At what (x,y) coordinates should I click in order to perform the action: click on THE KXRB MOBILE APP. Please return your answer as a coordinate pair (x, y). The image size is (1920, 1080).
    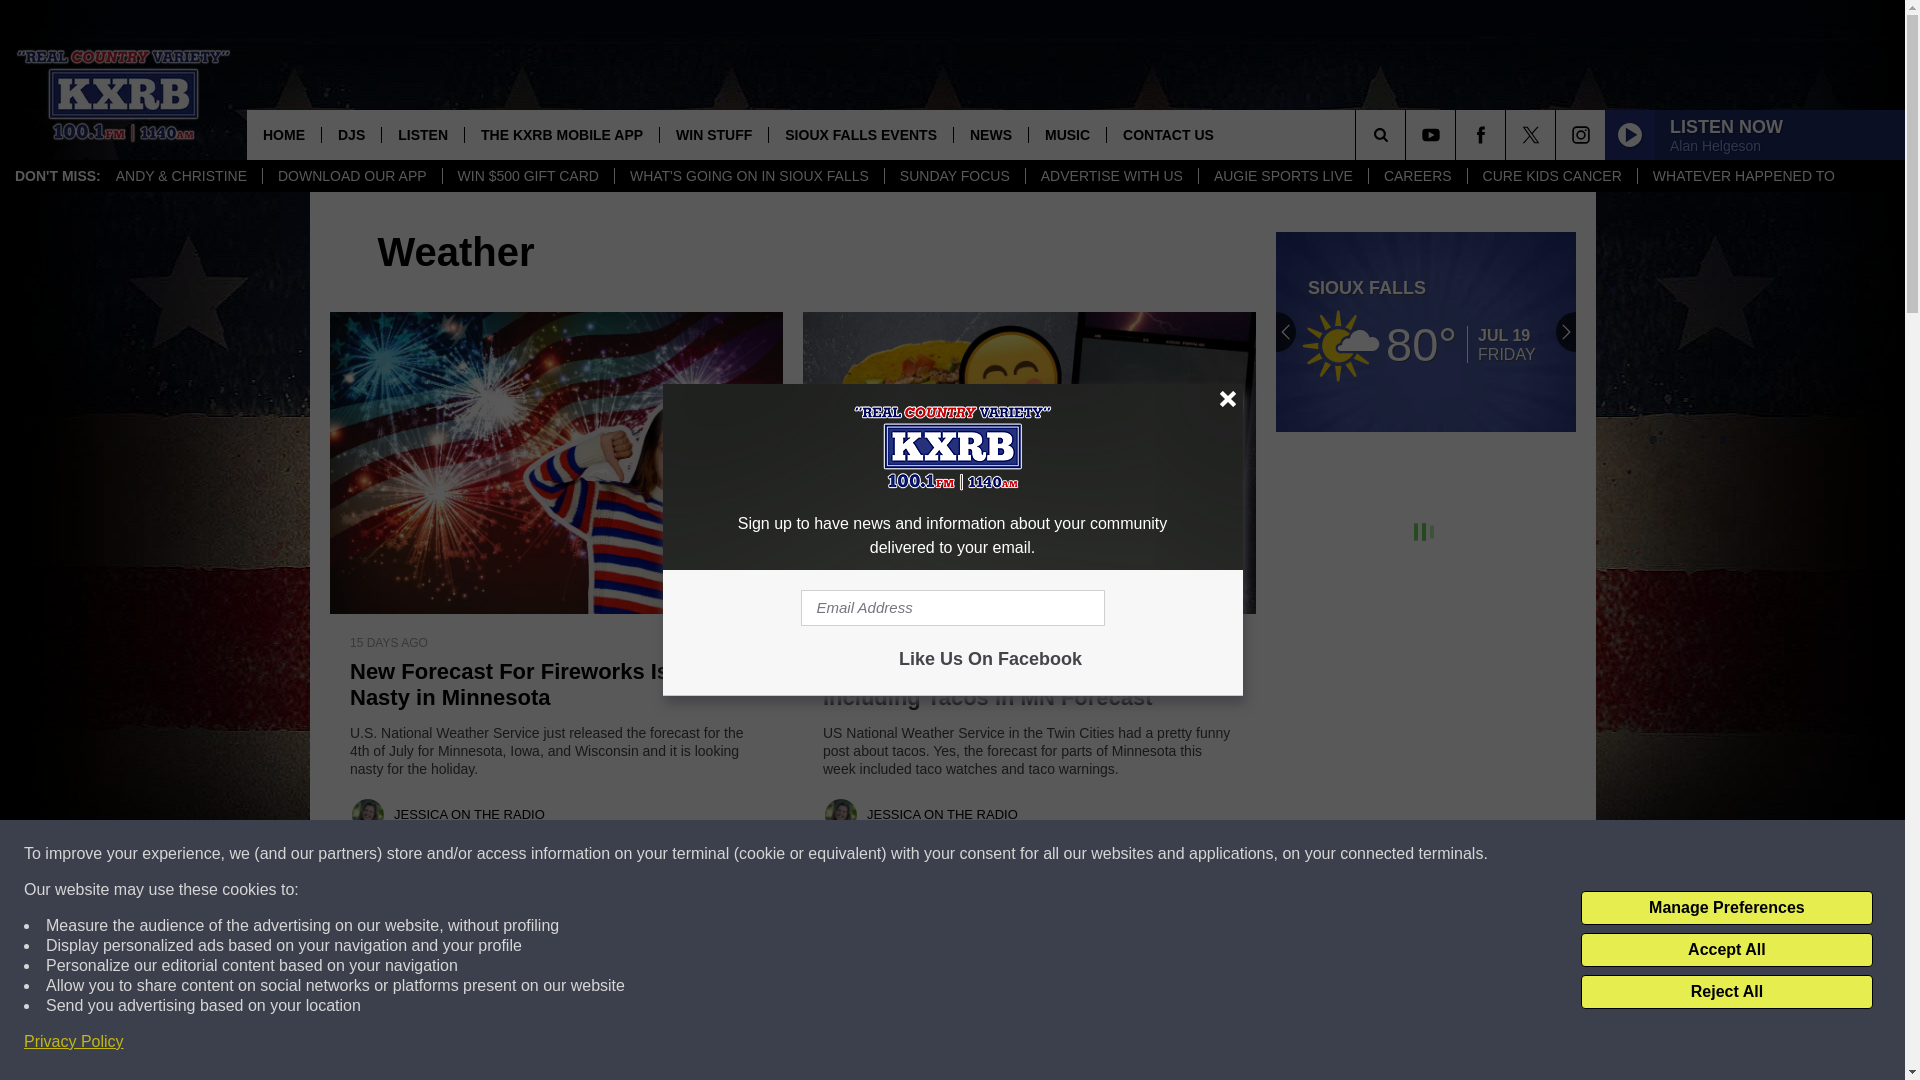
    Looking at the image, I should click on (561, 134).